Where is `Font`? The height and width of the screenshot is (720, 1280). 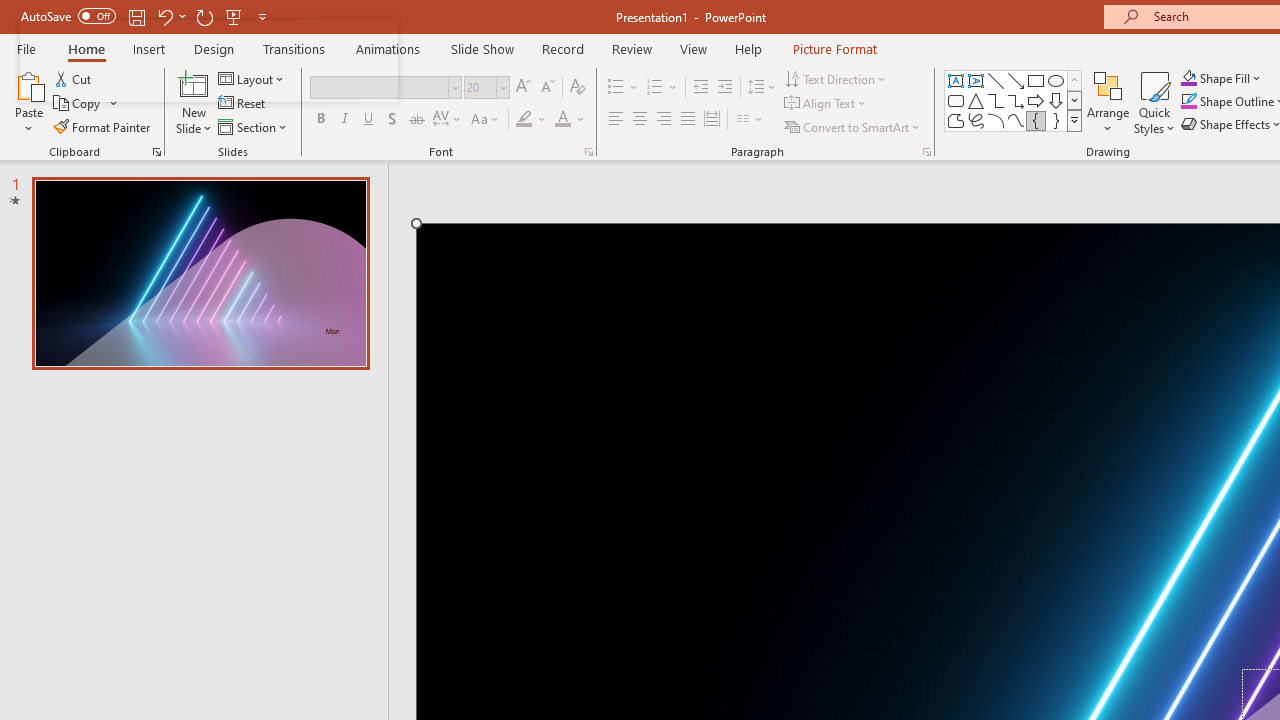 Font is located at coordinates (380, 87).